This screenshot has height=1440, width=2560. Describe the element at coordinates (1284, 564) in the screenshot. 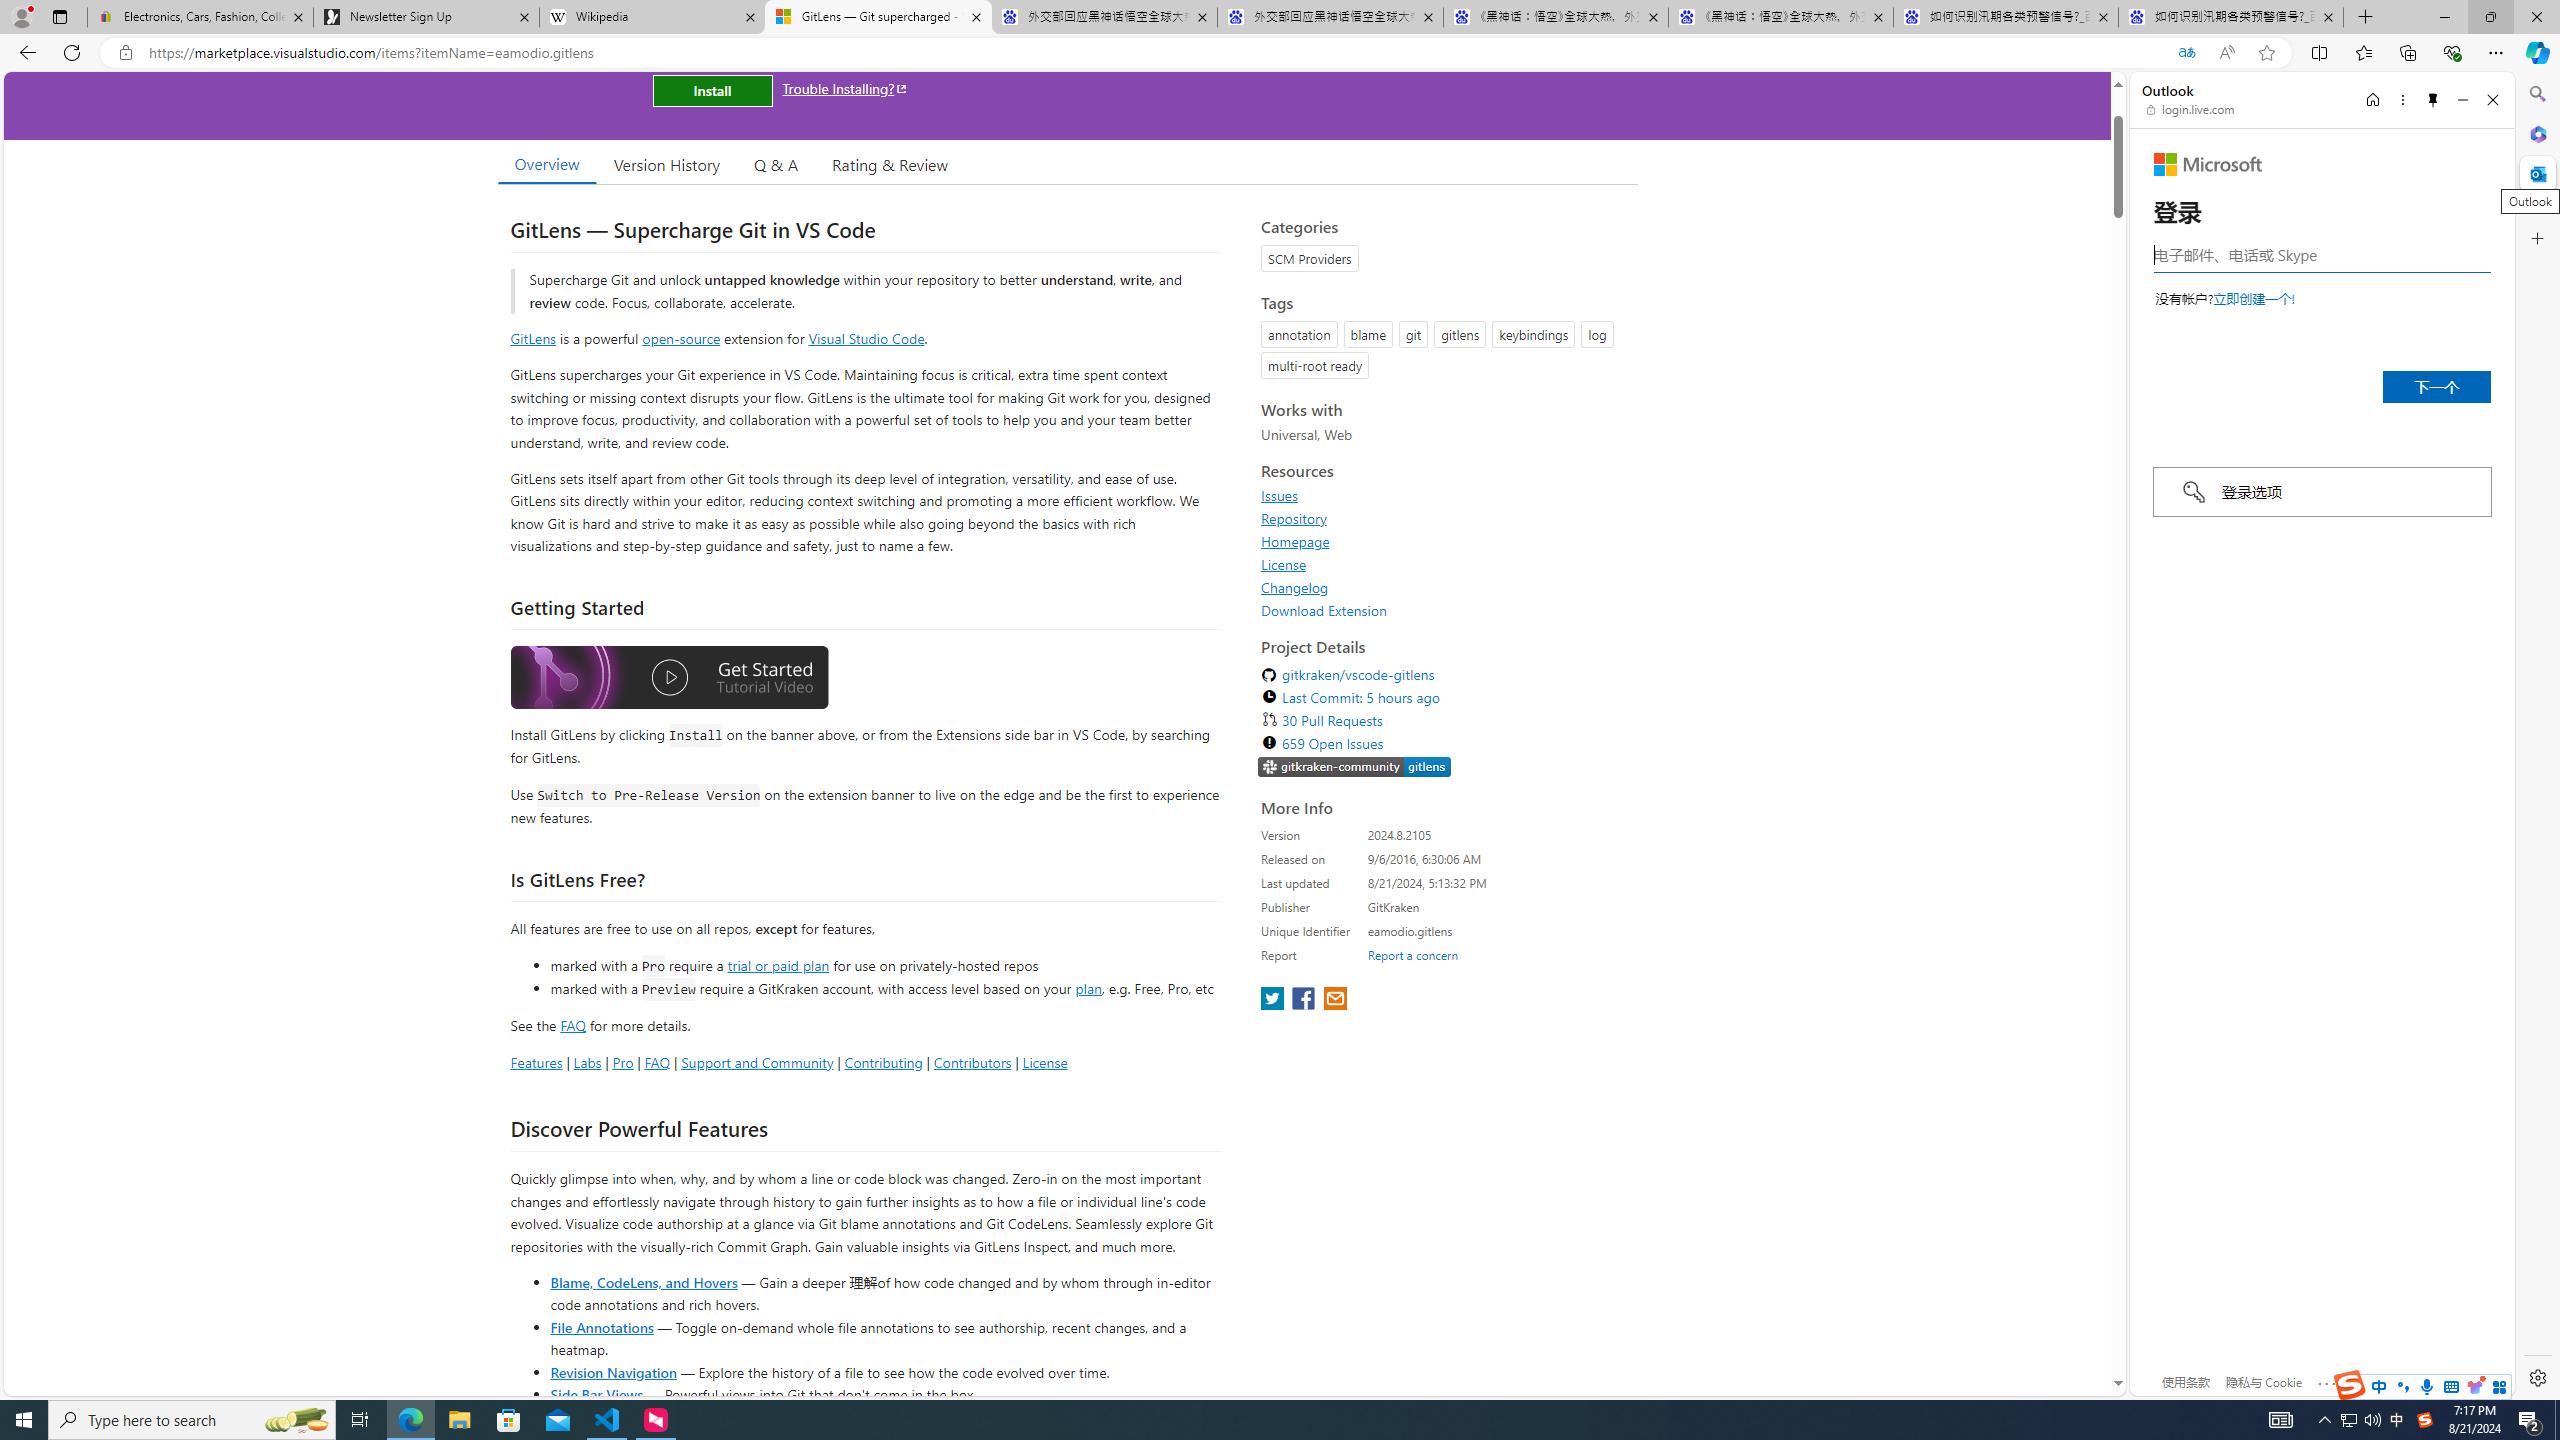

I see `License` at that location.